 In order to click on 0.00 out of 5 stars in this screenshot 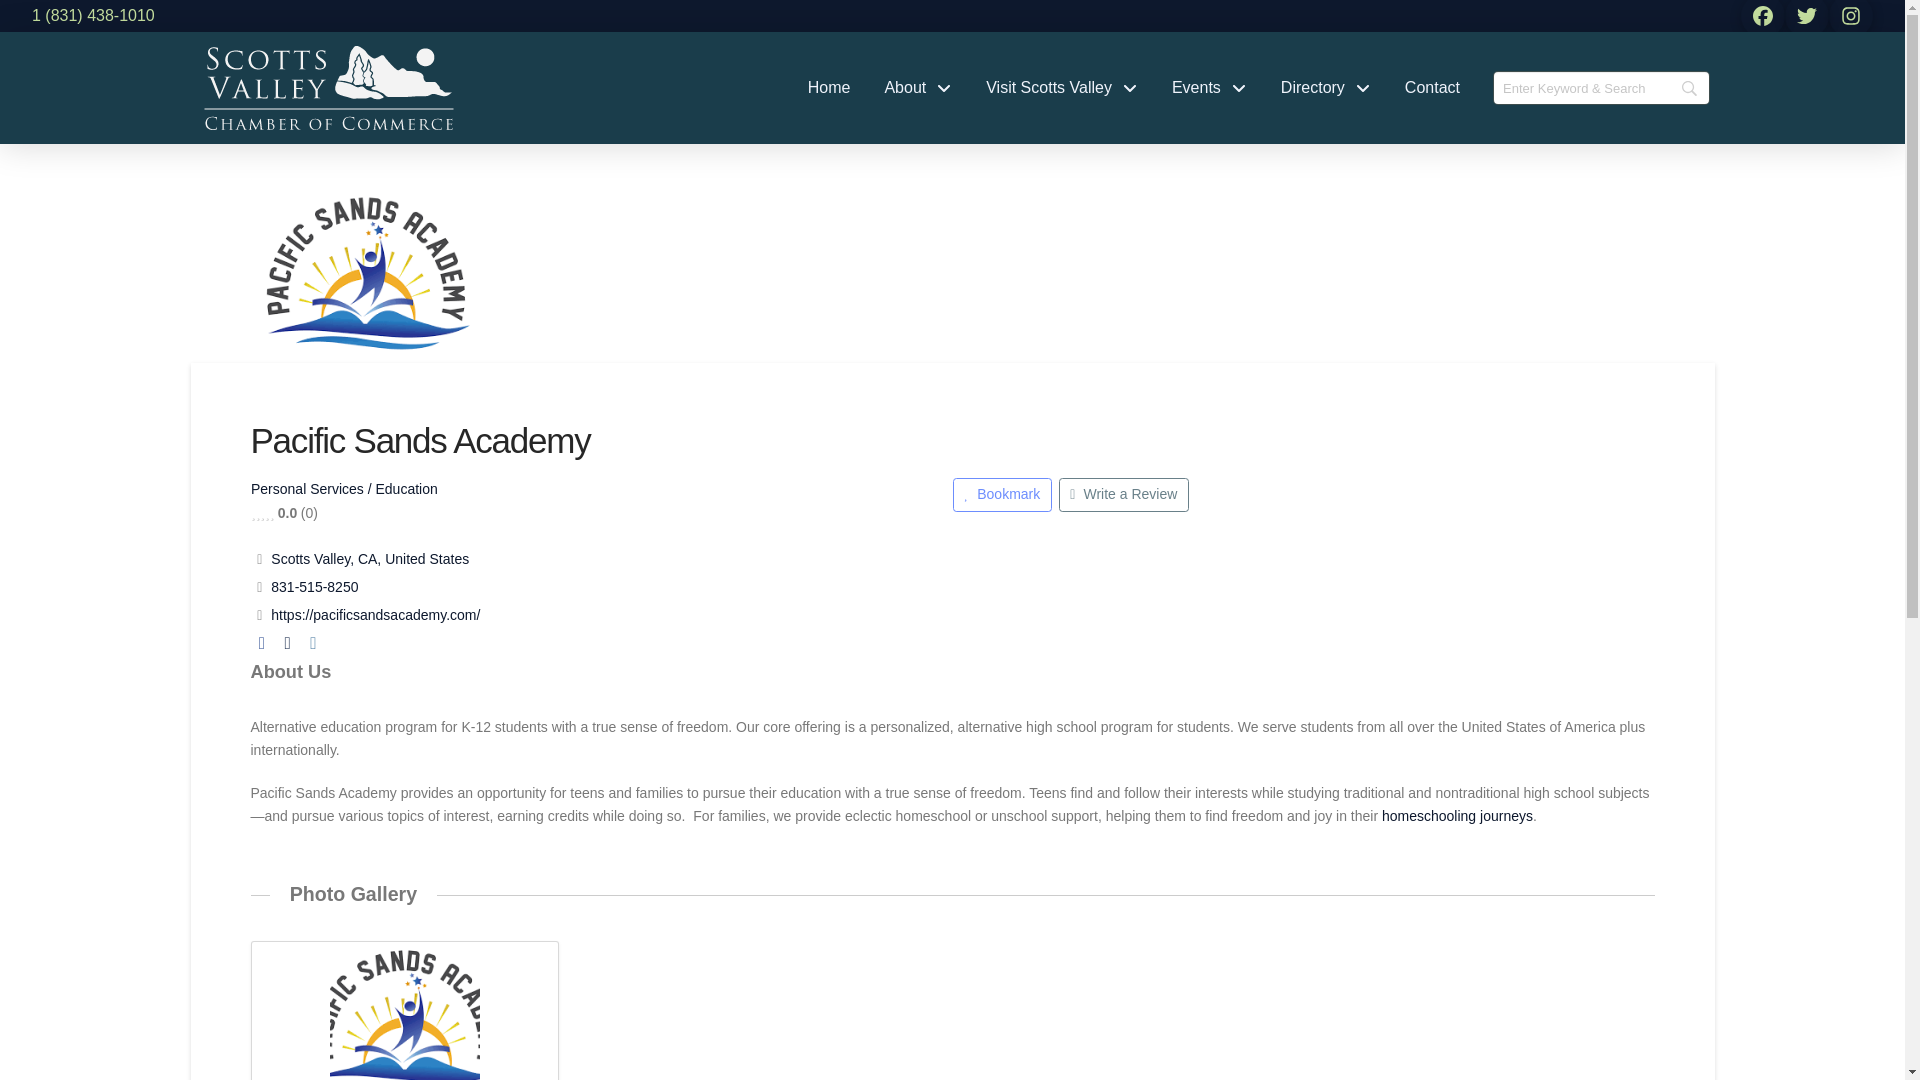, I will do `click(260, 512)`.